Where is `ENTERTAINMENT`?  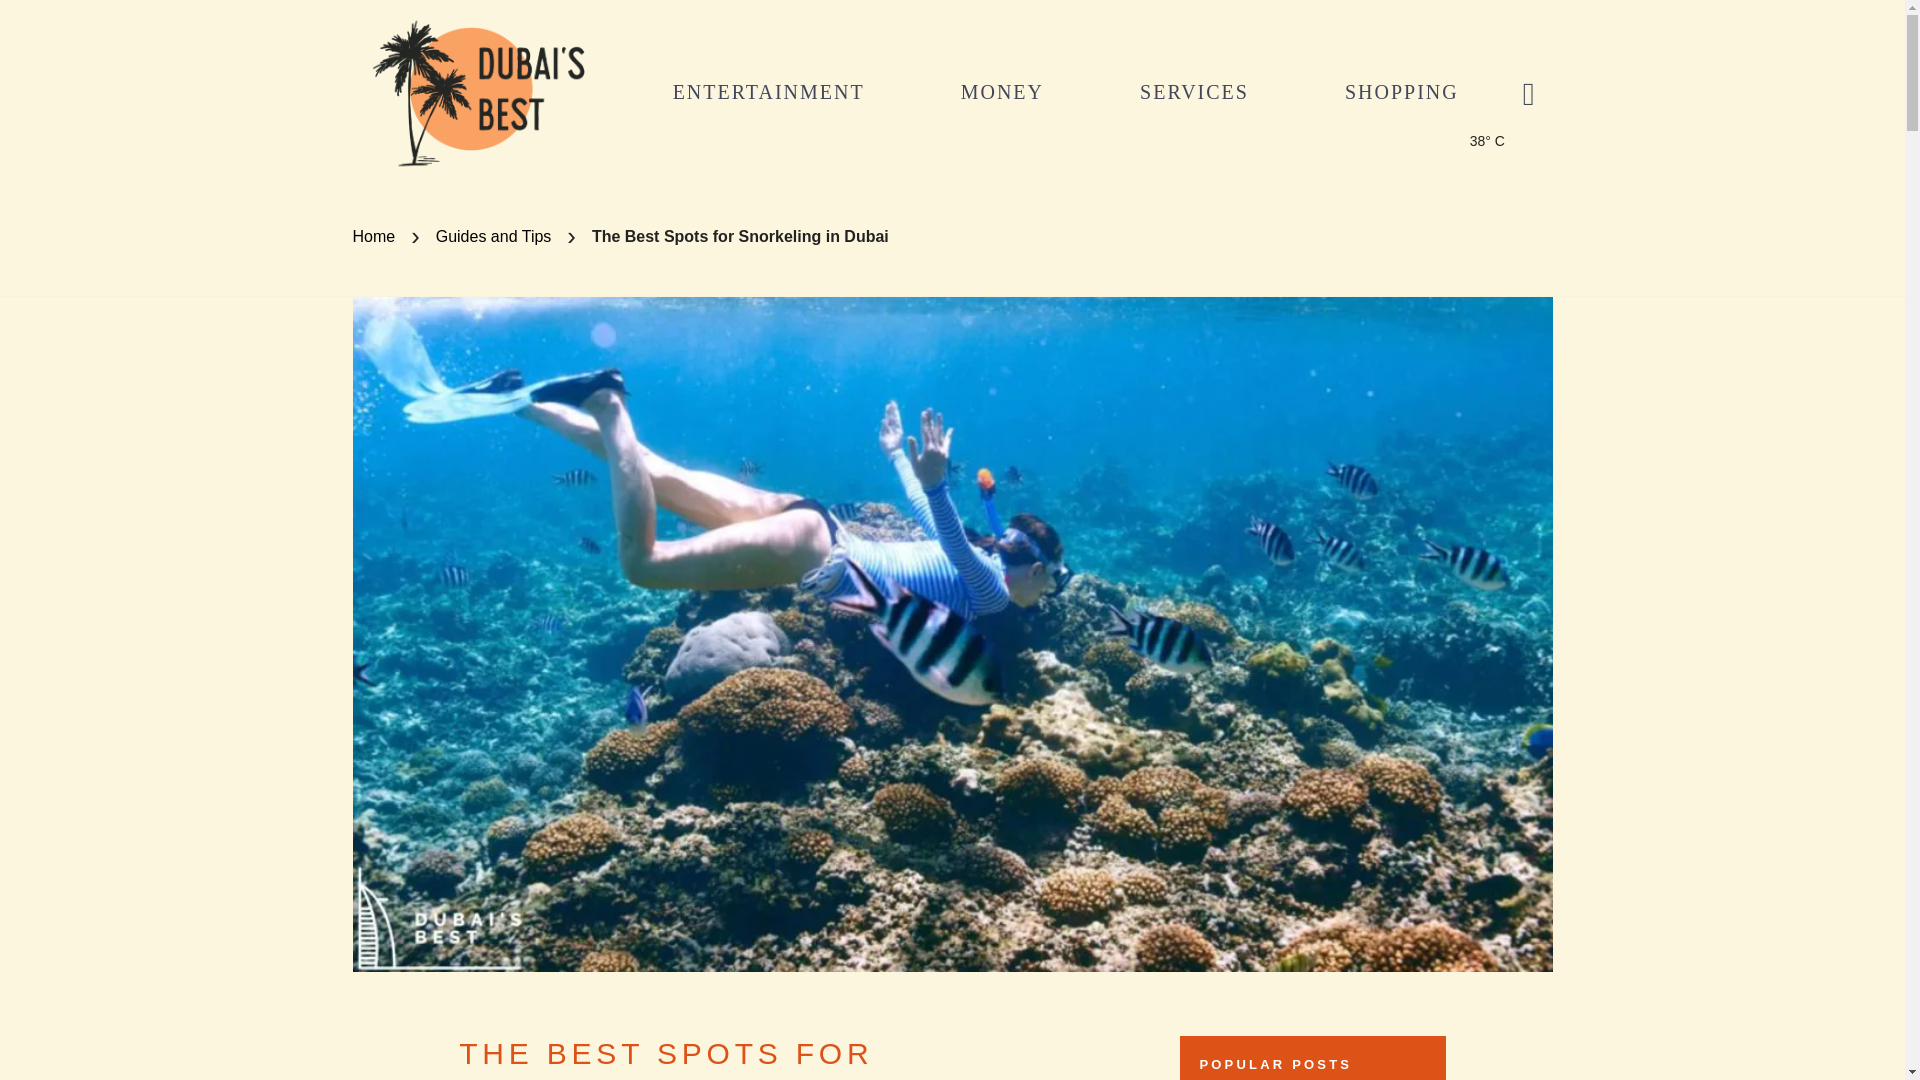
ENTERTAINMENT is located at coordinates (769, 91).